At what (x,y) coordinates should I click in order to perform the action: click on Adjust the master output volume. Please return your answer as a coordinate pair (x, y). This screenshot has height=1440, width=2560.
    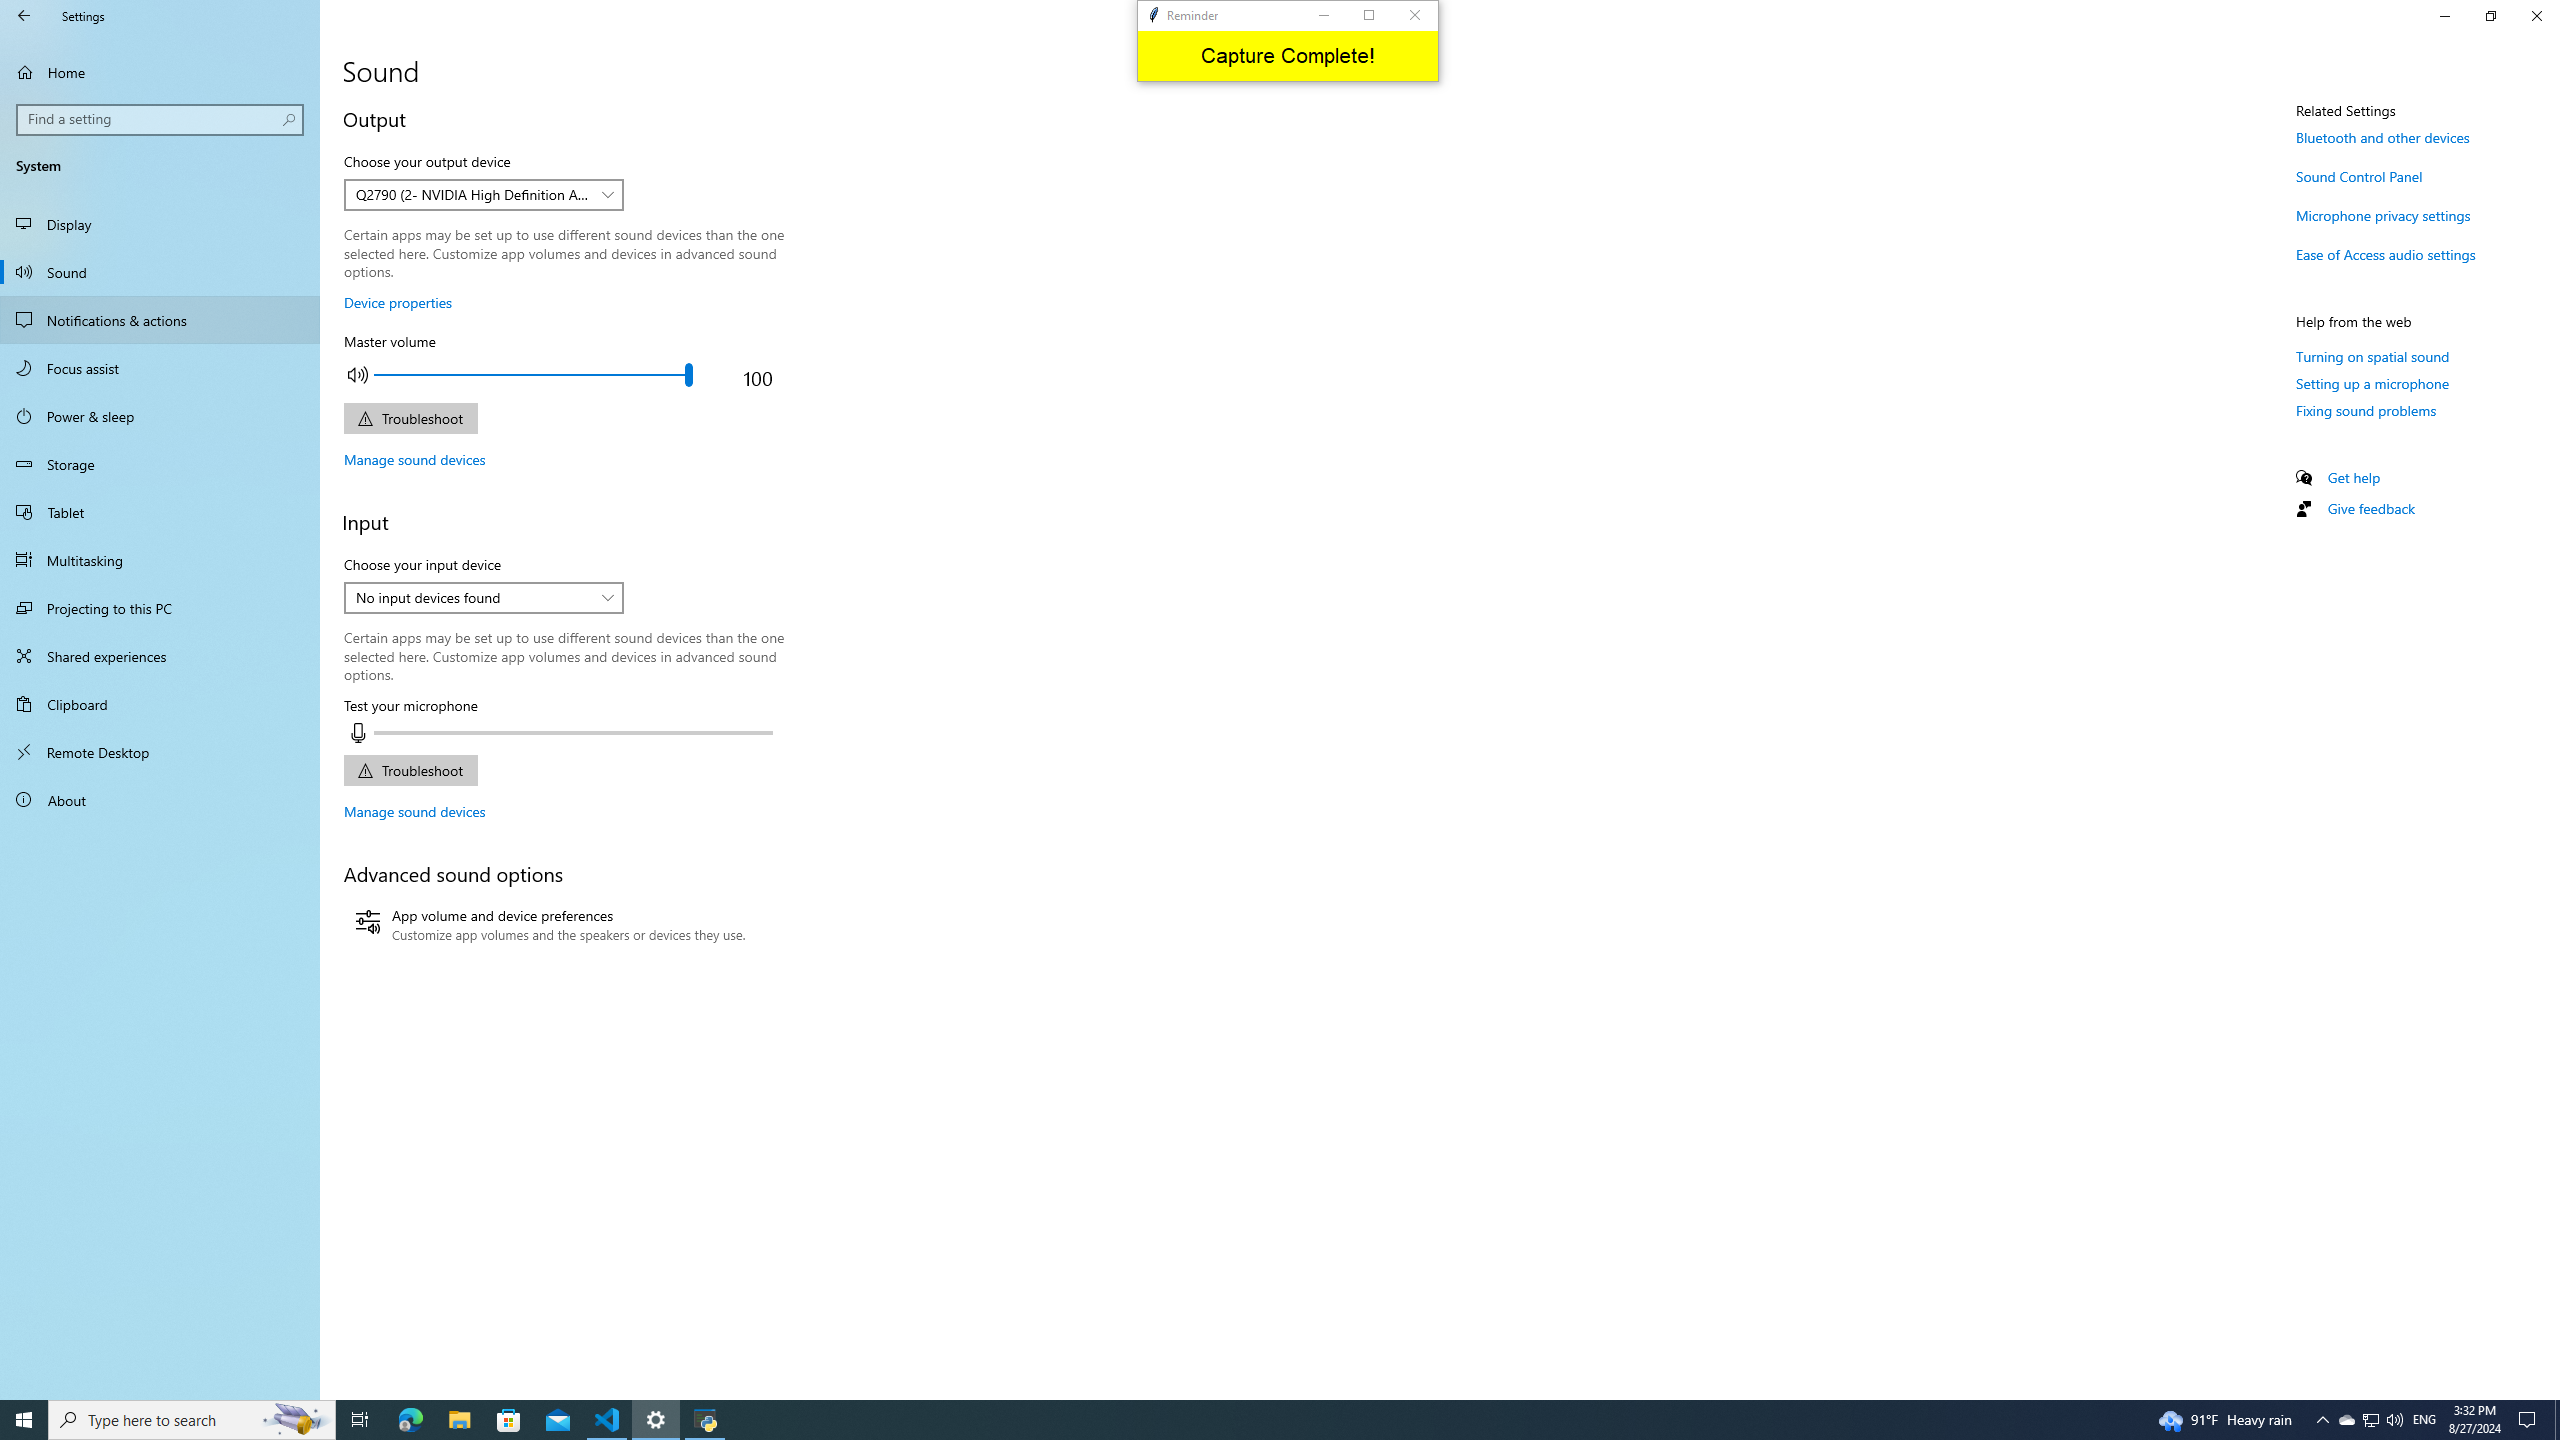
    Looking at the image, I should click on (533, 374).